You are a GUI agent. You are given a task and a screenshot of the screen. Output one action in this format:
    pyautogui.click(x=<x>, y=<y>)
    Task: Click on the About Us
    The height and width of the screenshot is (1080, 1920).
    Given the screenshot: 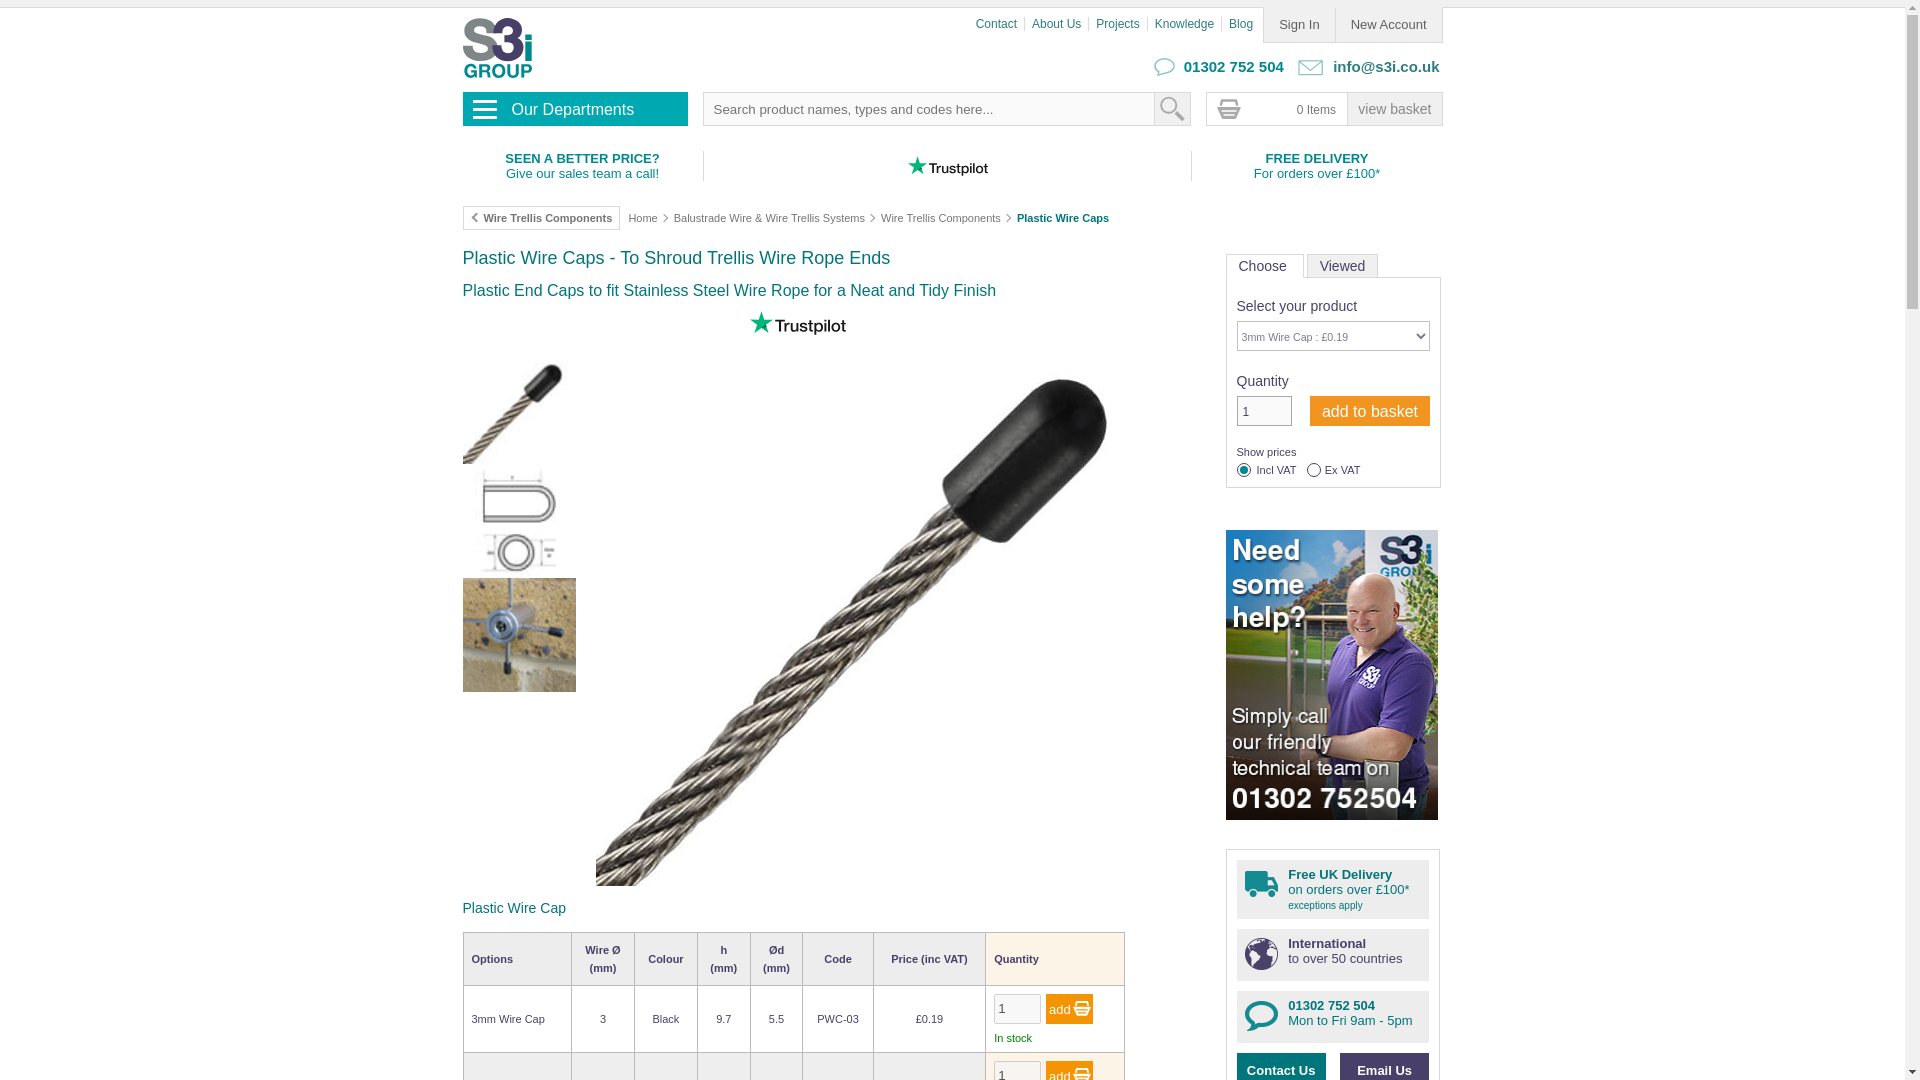 What is the action you would take?
    pyautogui.click(x=1060, y=24)
    